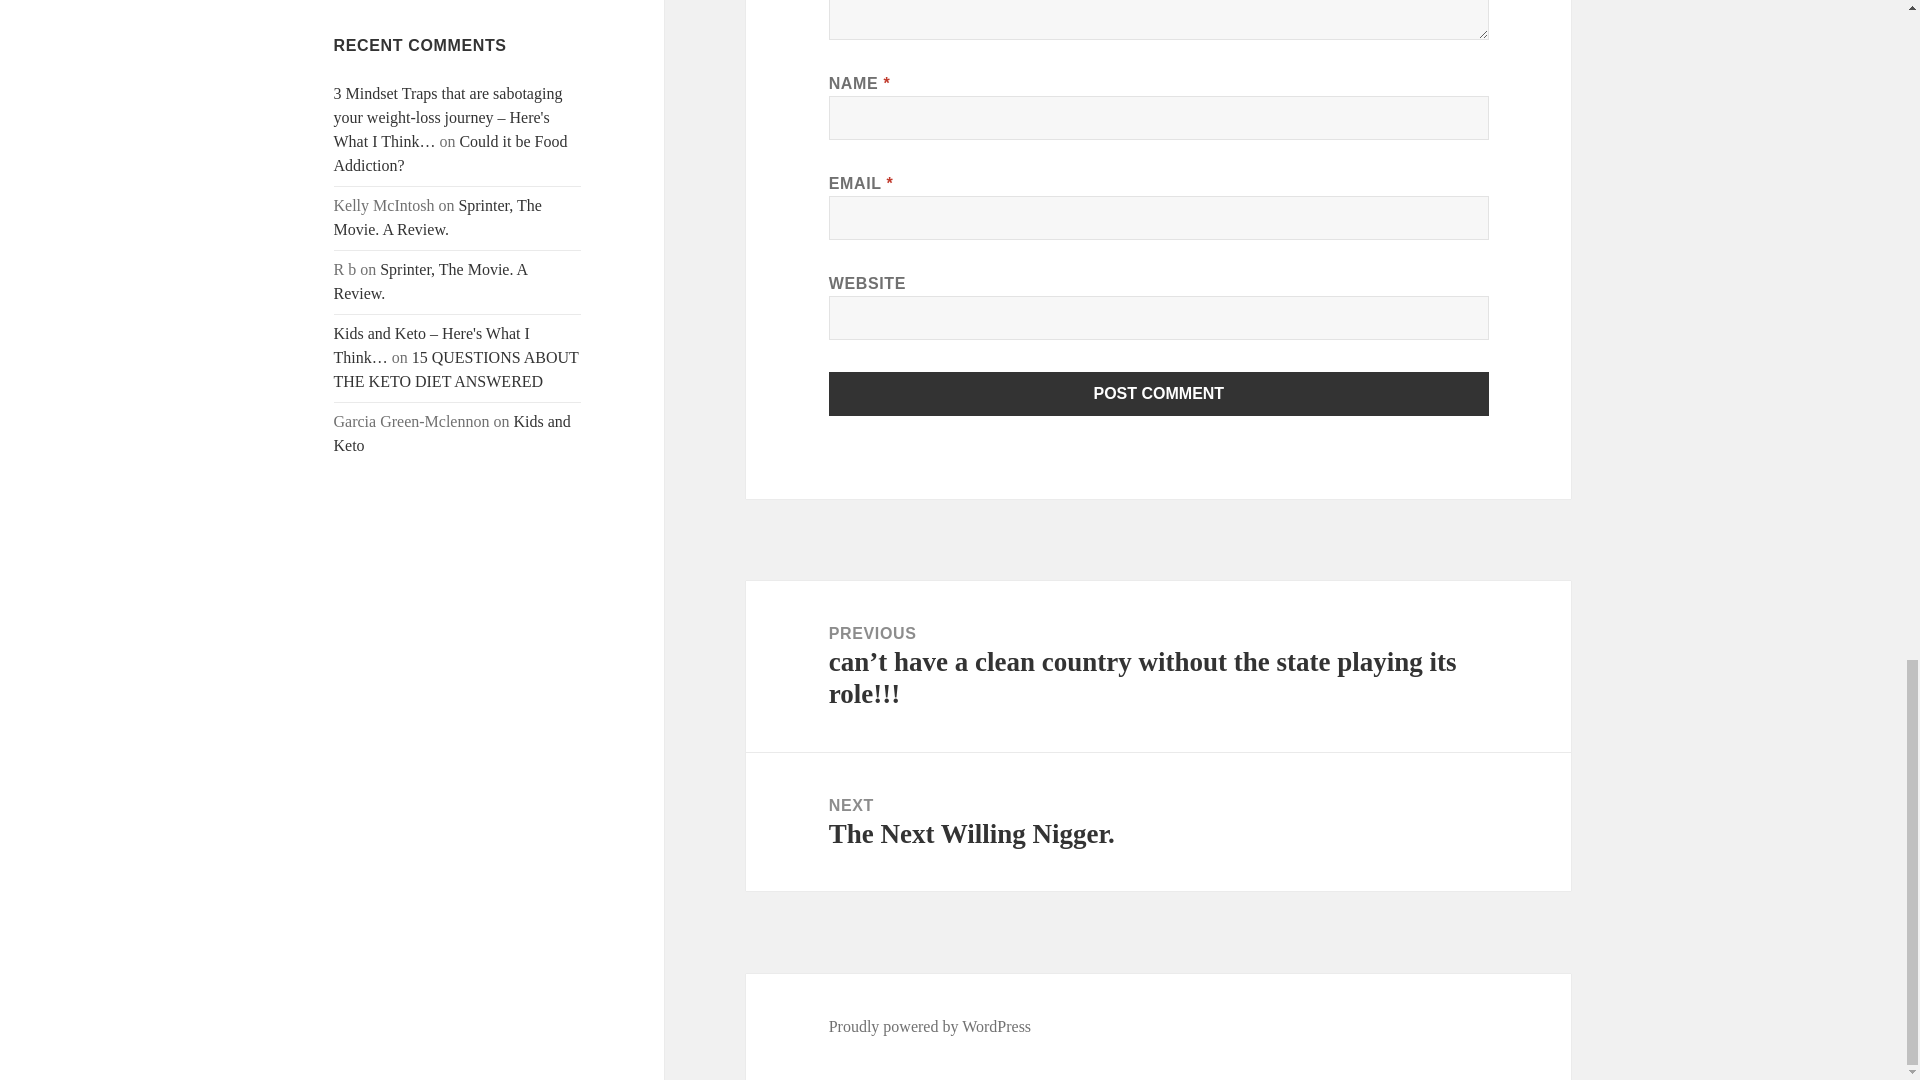 The width and height of the screenshot is (1920, 1080). What do you see at coordinates (452, 432) in the screenshot?
I see `Kids and Keto` at bounding box center [452, 432].